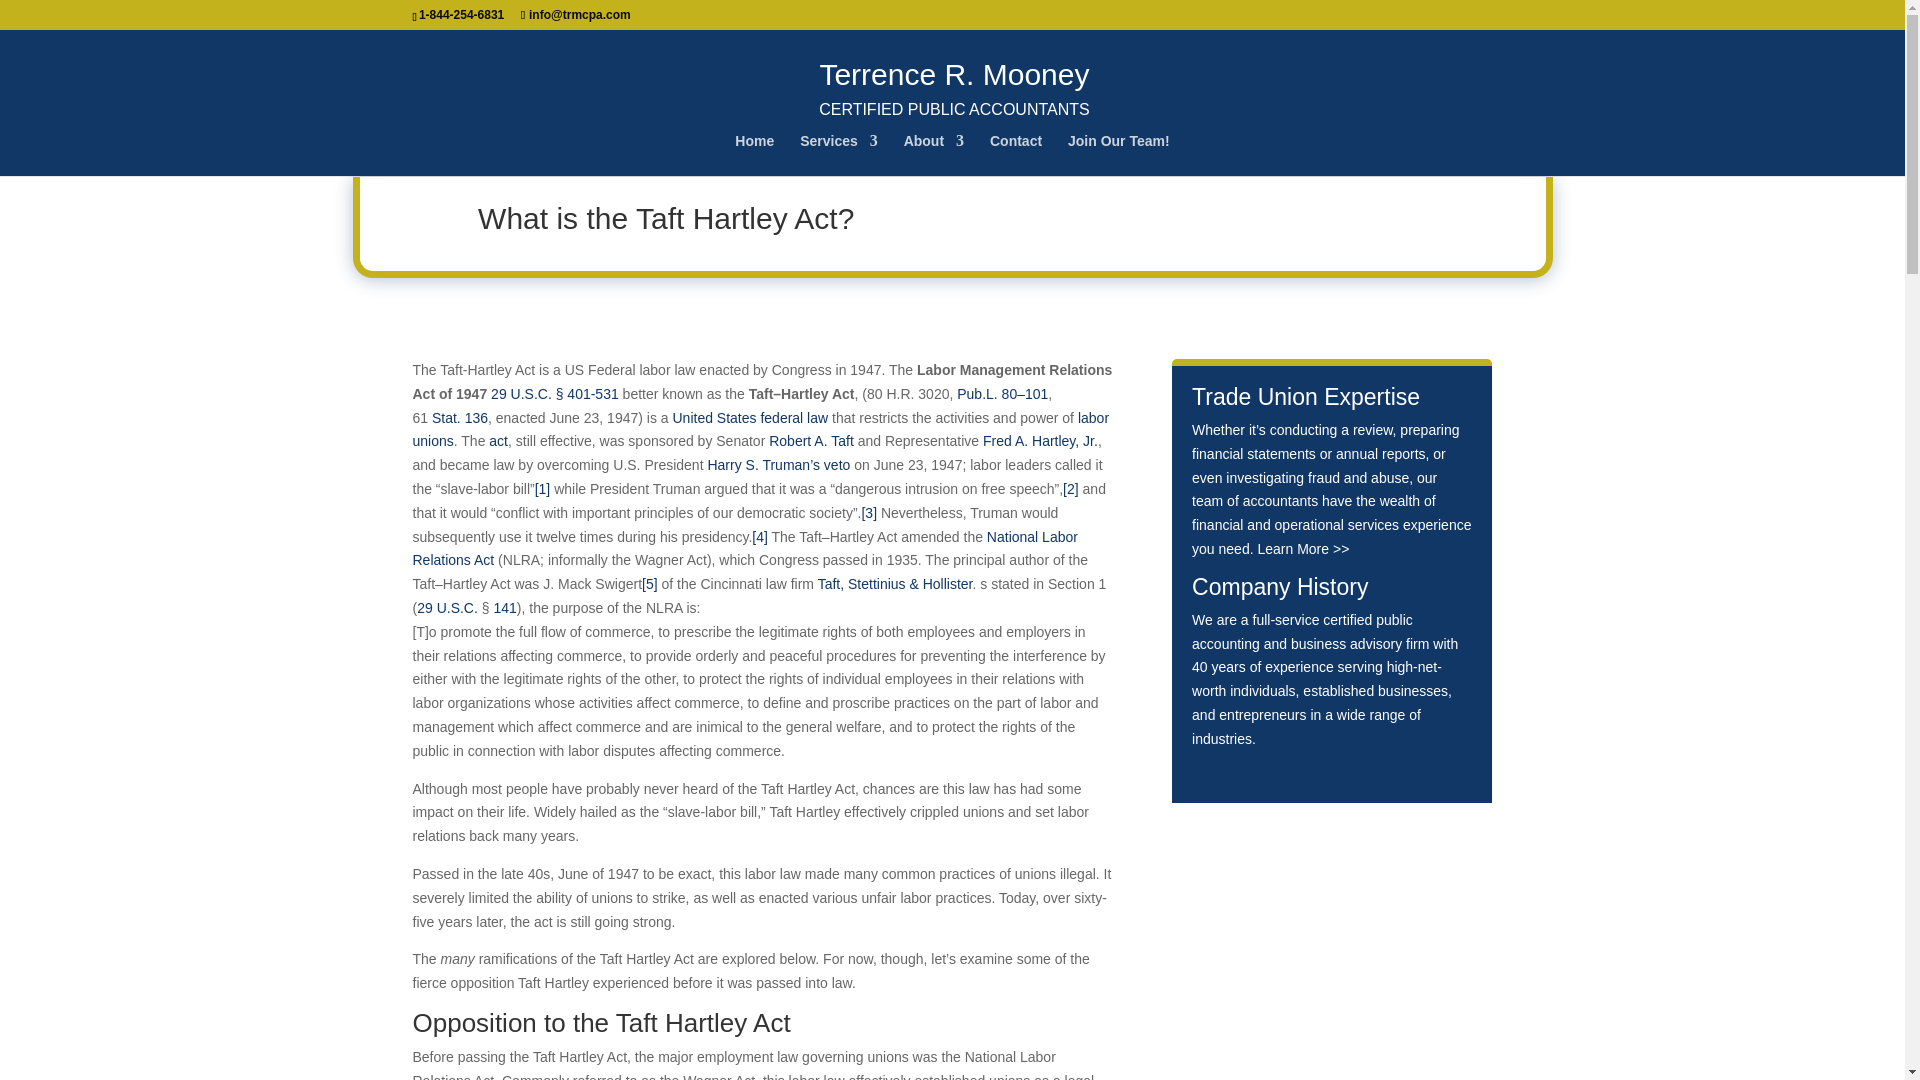 The image size is (1920, 1080). What do you see at coordinates (838, 154) in the screenshot?
I see `Services` at bounding box center [838, 154].